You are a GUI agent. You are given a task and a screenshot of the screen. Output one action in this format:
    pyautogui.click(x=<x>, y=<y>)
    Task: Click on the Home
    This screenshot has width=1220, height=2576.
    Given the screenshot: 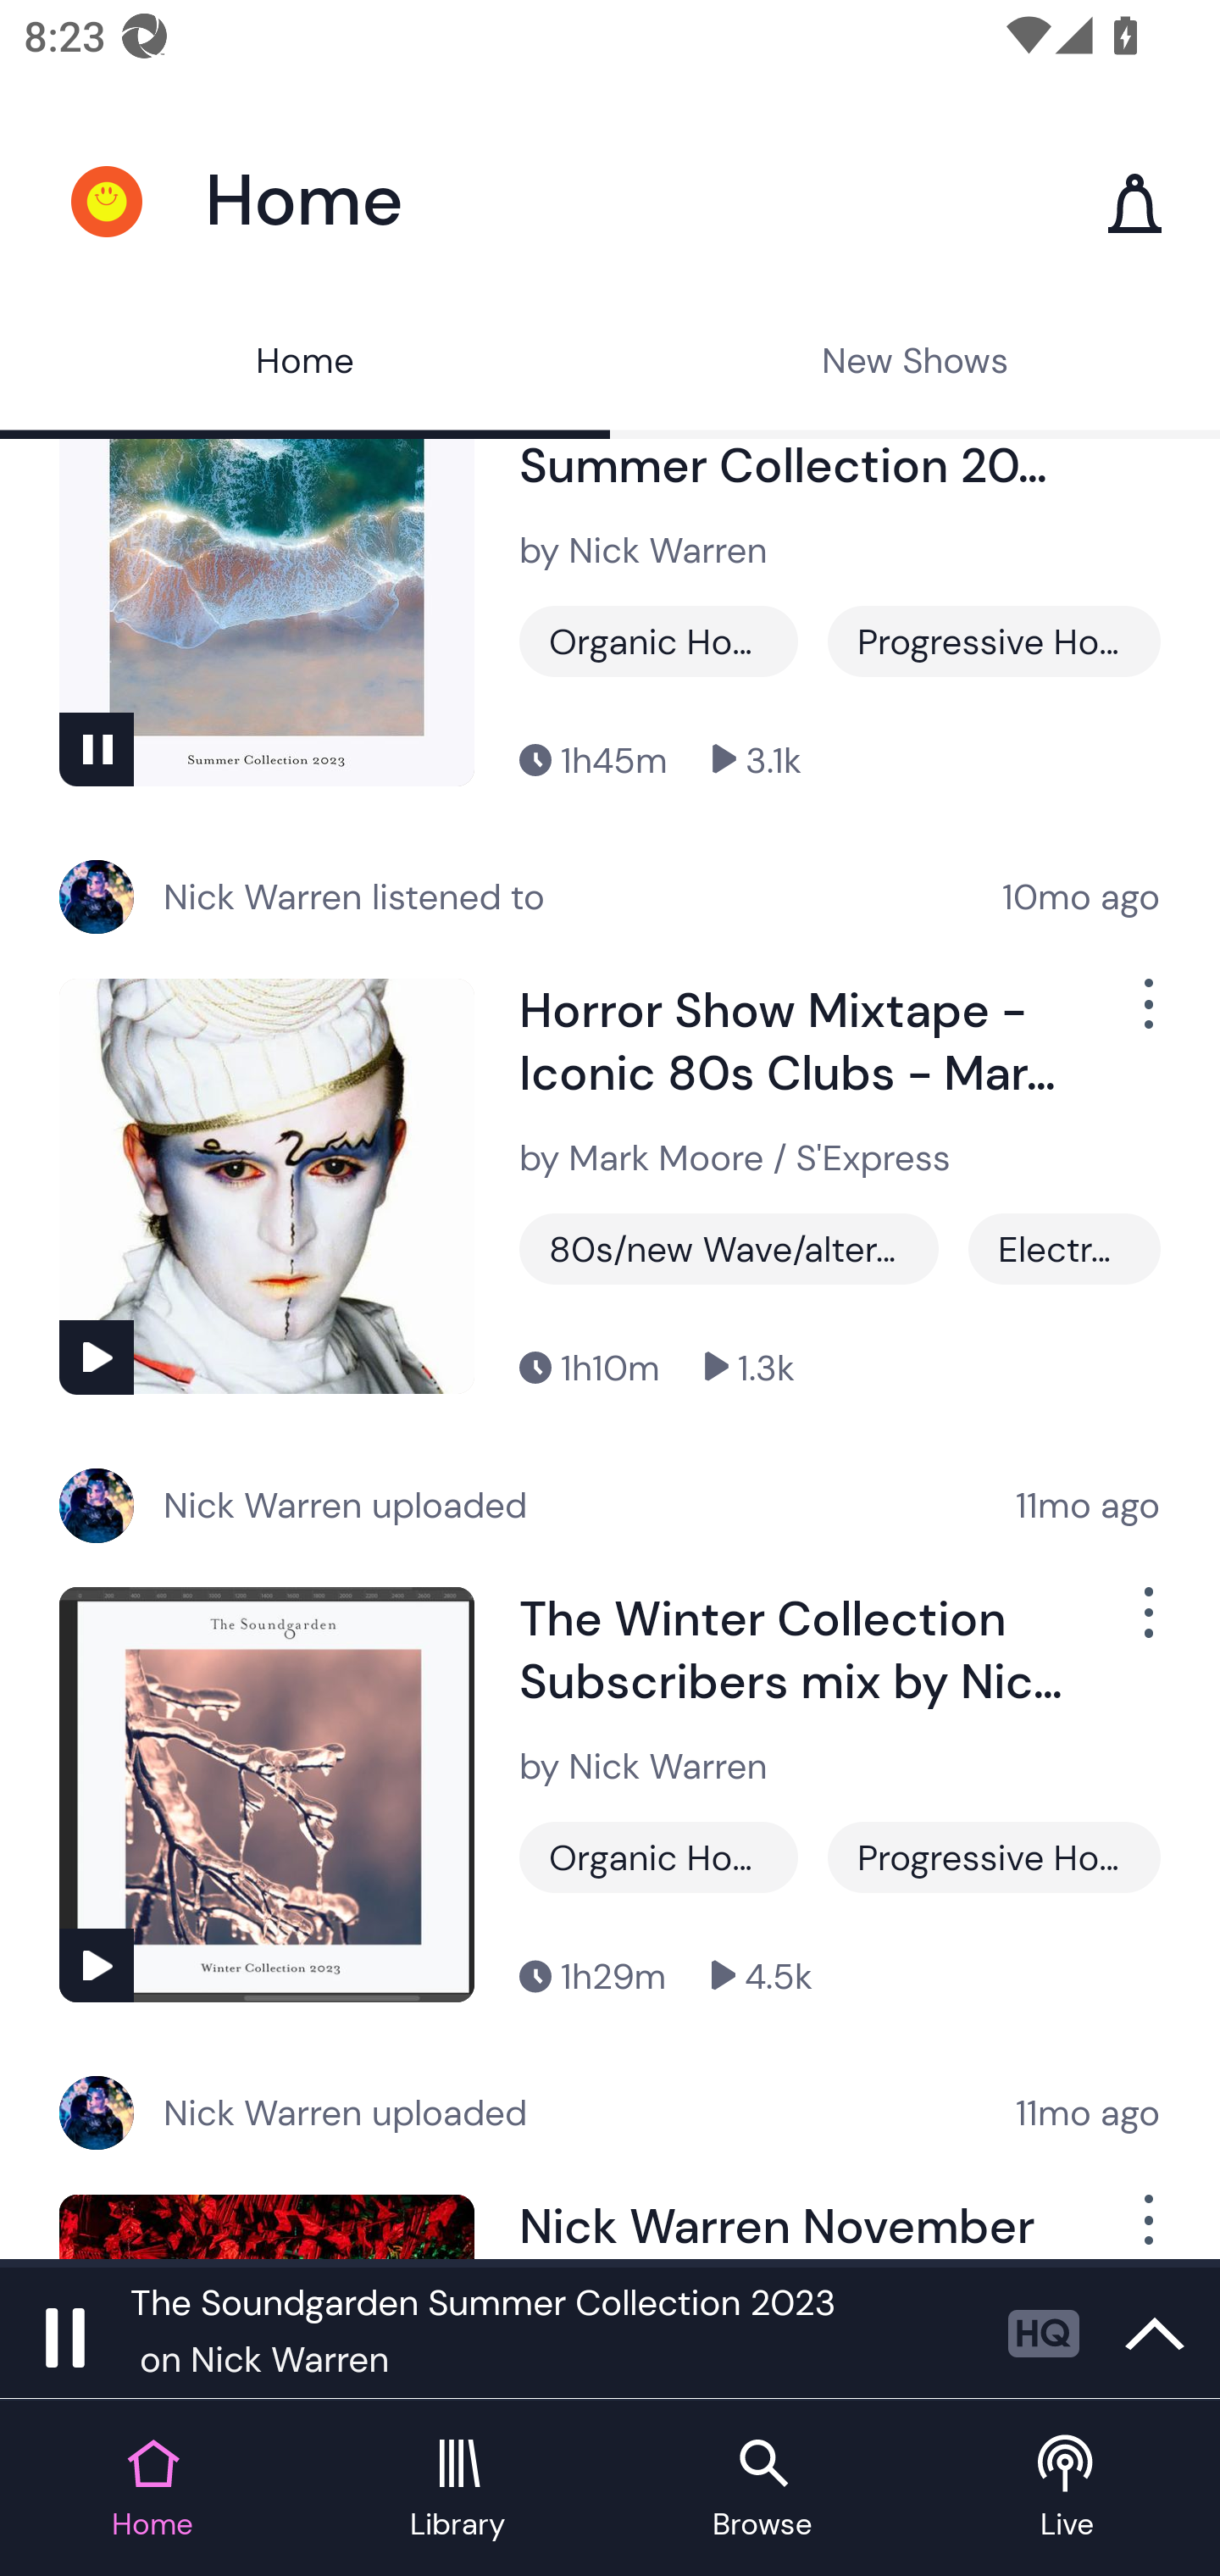 What is the action you would take?
    pyautogui.click(x=305, y=364)
    